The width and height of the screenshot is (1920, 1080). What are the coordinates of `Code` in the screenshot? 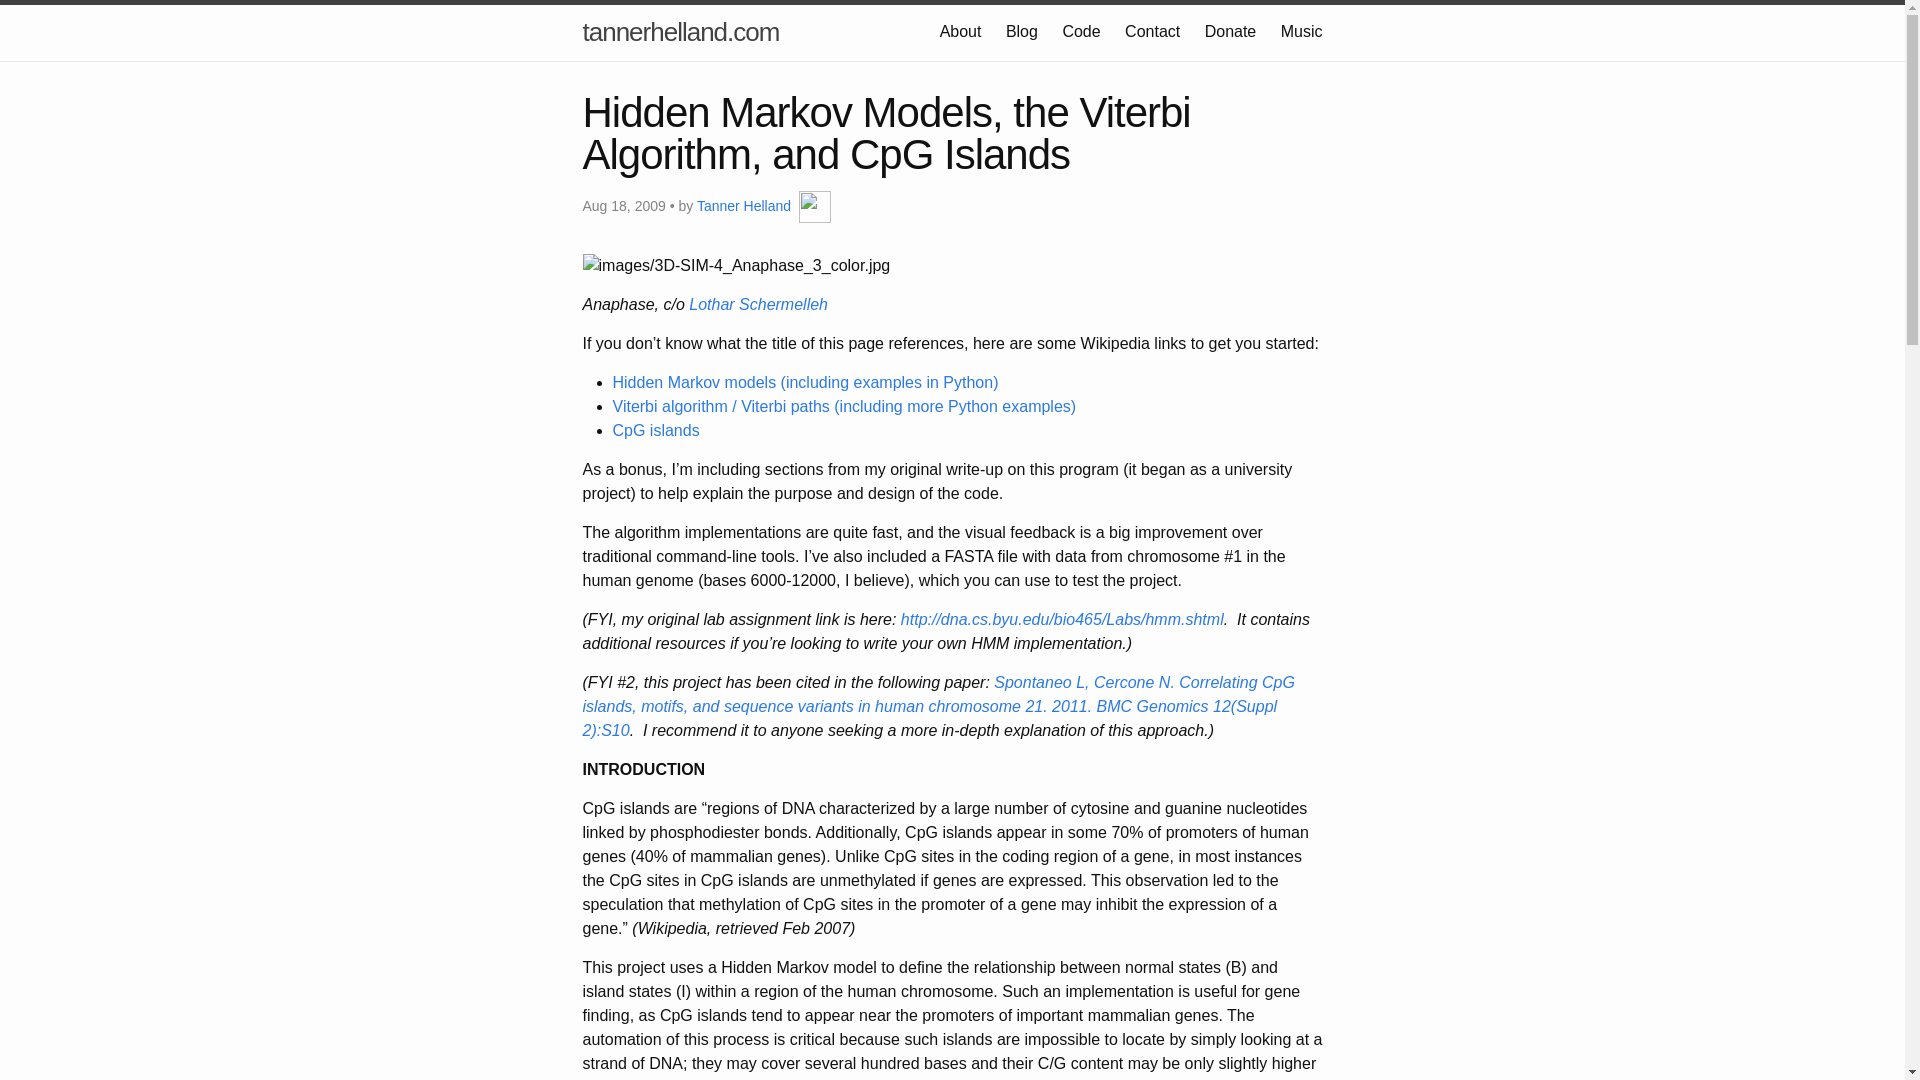 It's located at (1080, 30).